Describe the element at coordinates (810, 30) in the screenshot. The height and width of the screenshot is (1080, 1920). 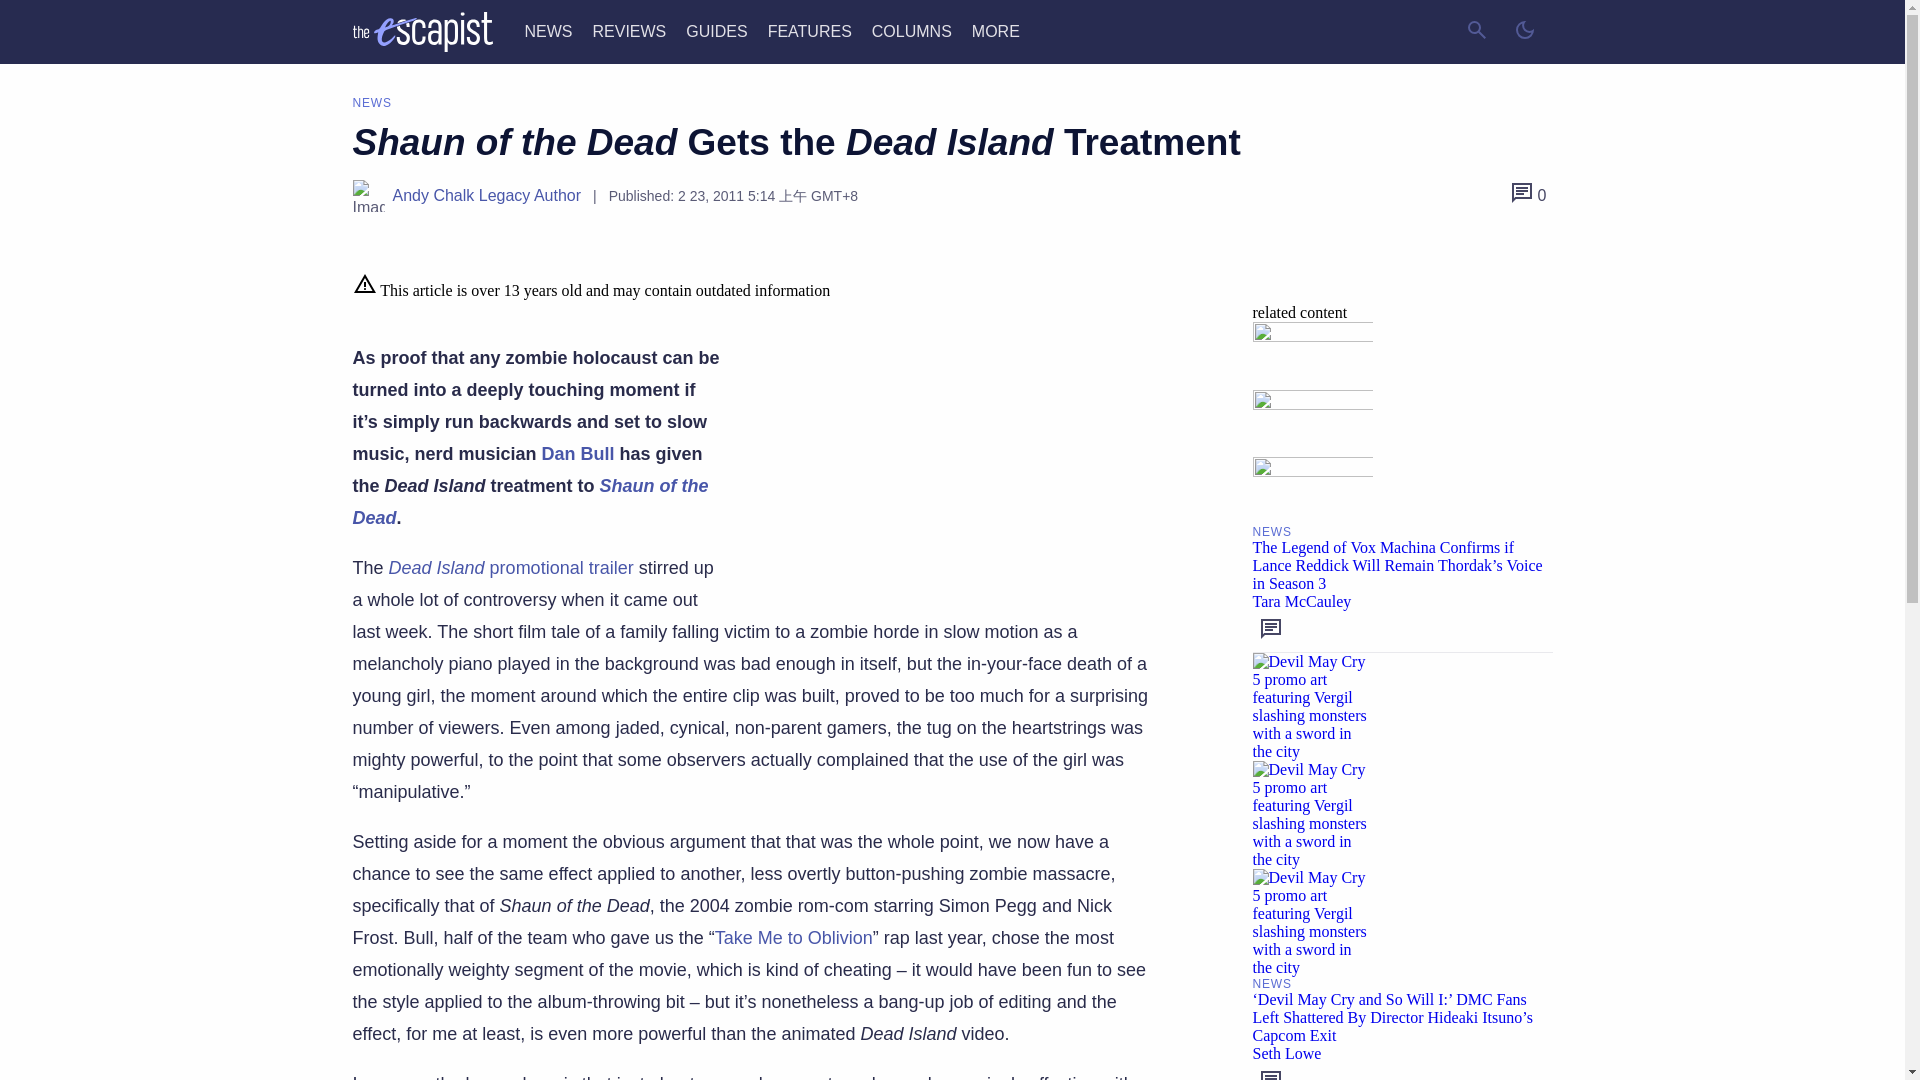
I see `FEATURES` at that location.